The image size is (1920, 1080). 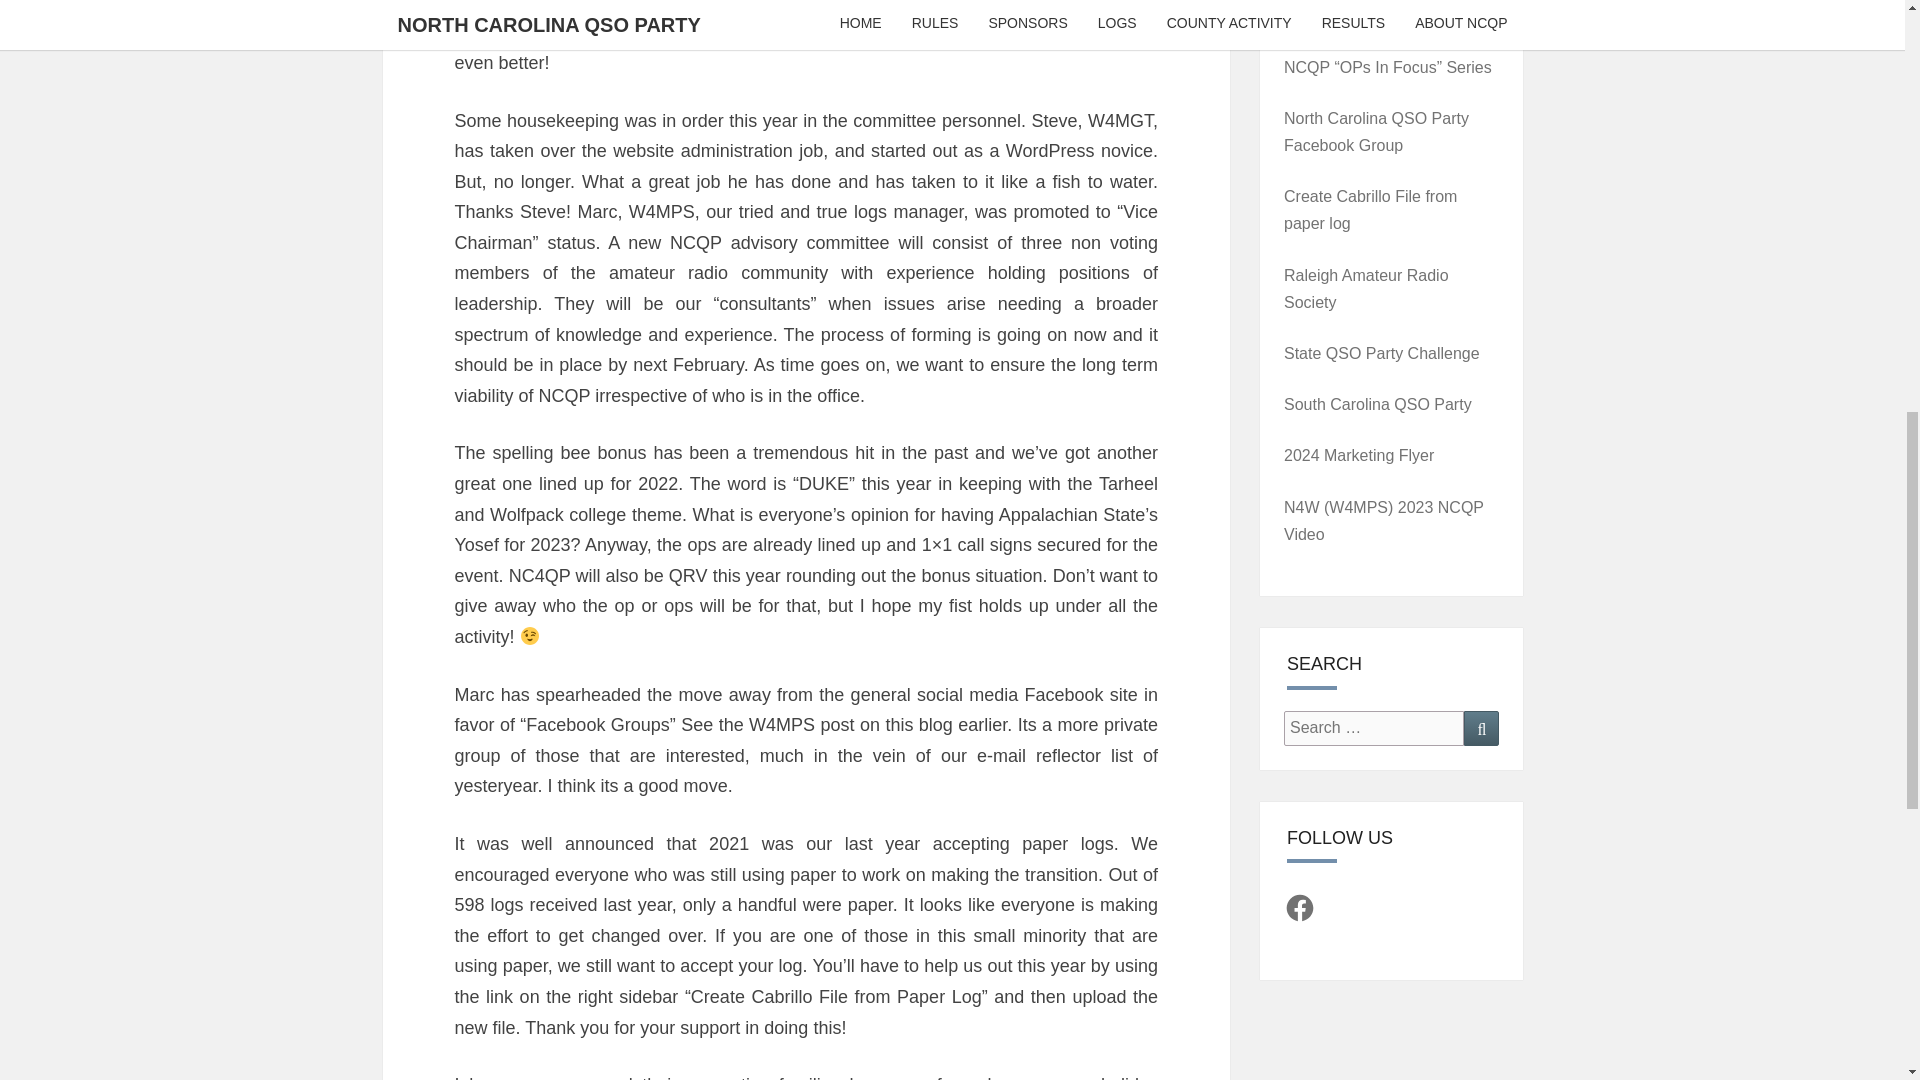 What do you see at coordinates (1374, 728) in the screenshot?
I see `Search for:` at bounding box center [1374, 728].